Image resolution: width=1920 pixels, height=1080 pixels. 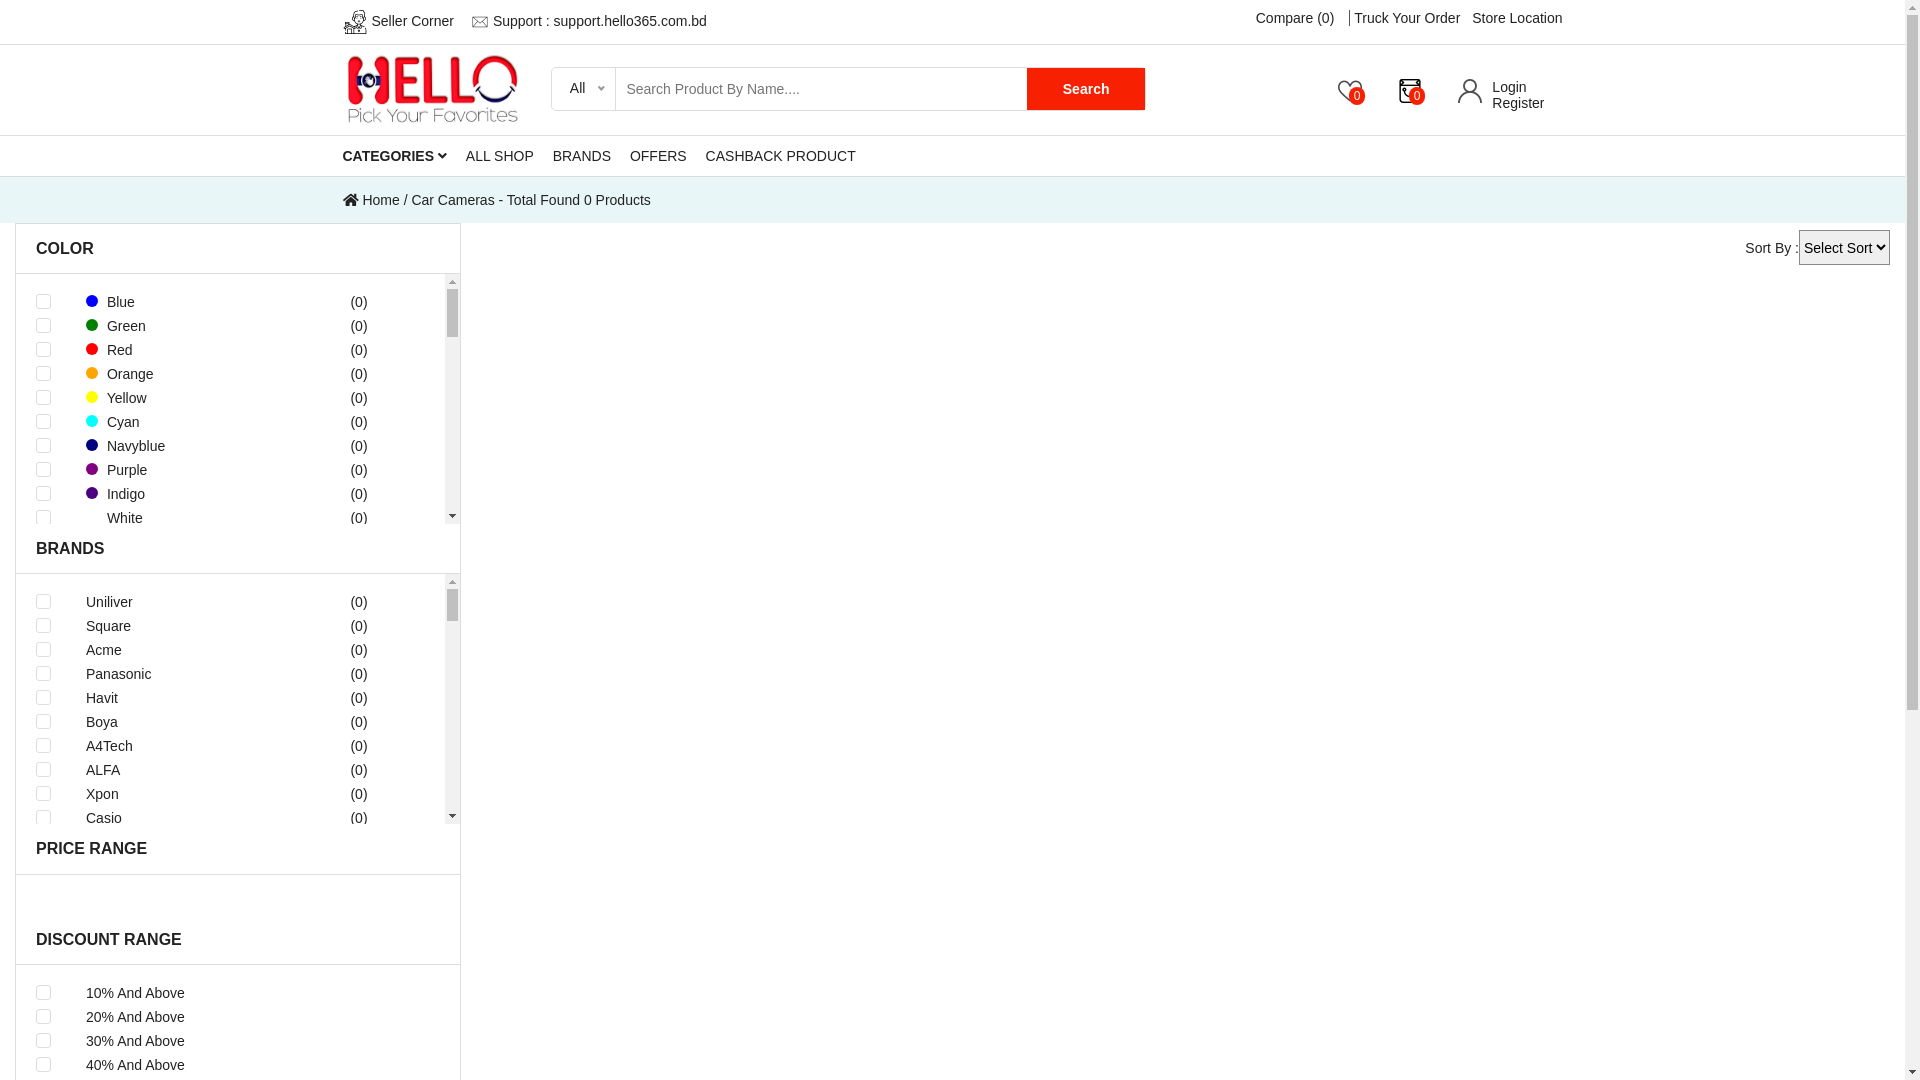 What do you see at coordinates (178, 950) in the screenshot?
I see `Olive` at bounding box center [178, 950].